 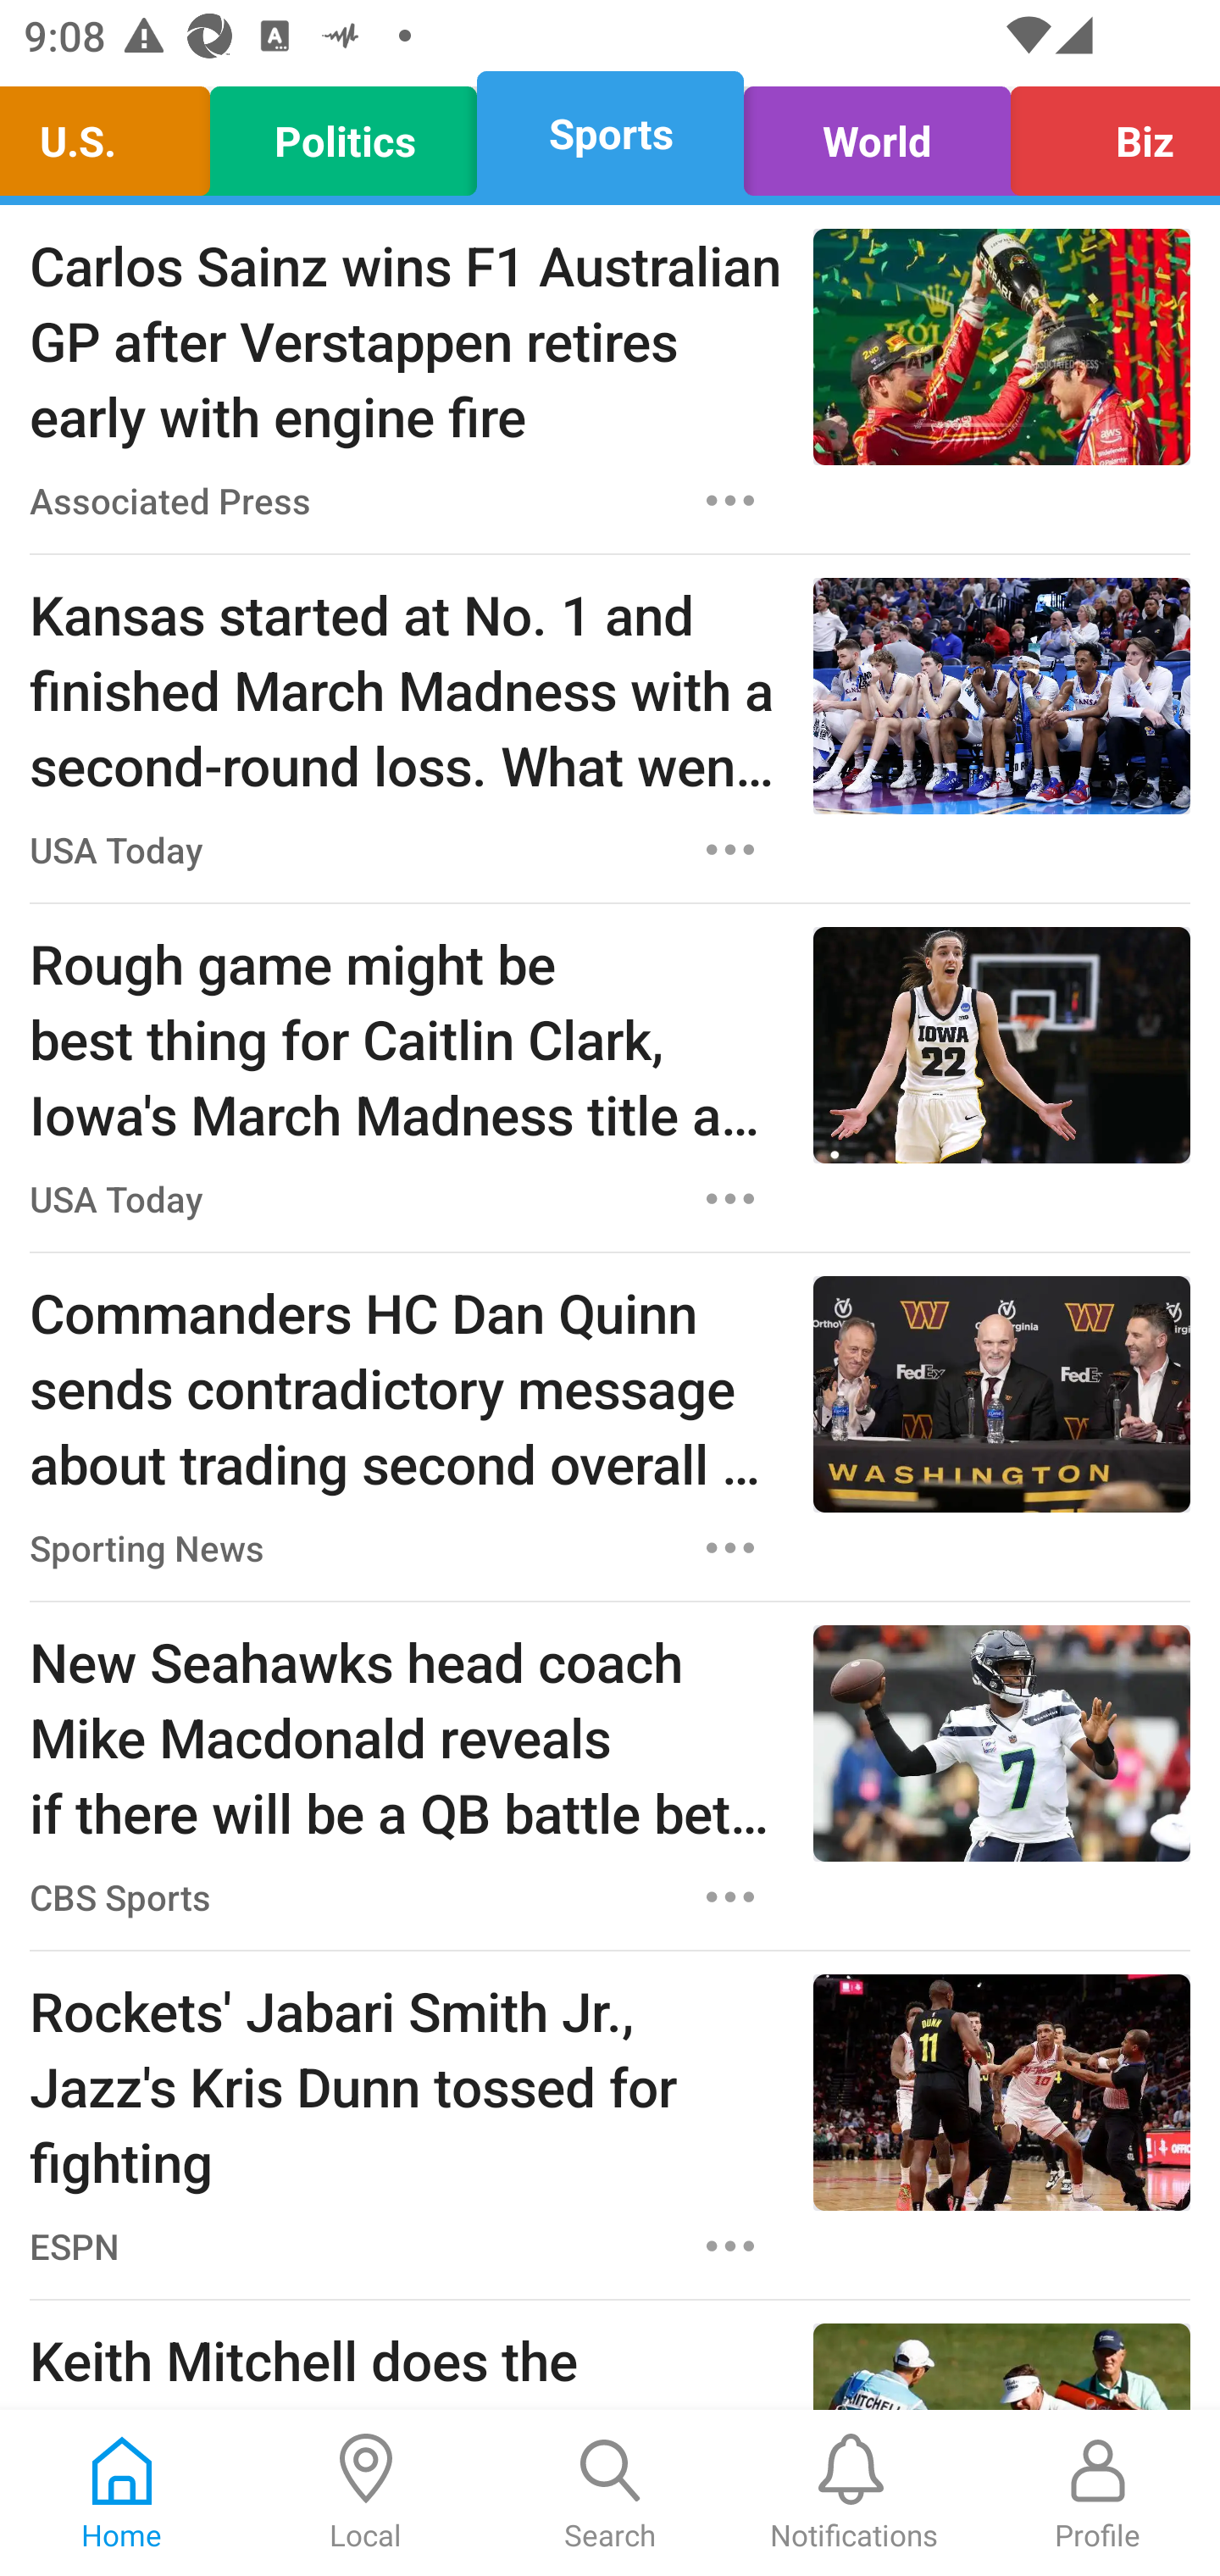 What do you see at coordinates (114, 134) in the screenshot?
I see `U.S.` at bounding box center [114, 134].